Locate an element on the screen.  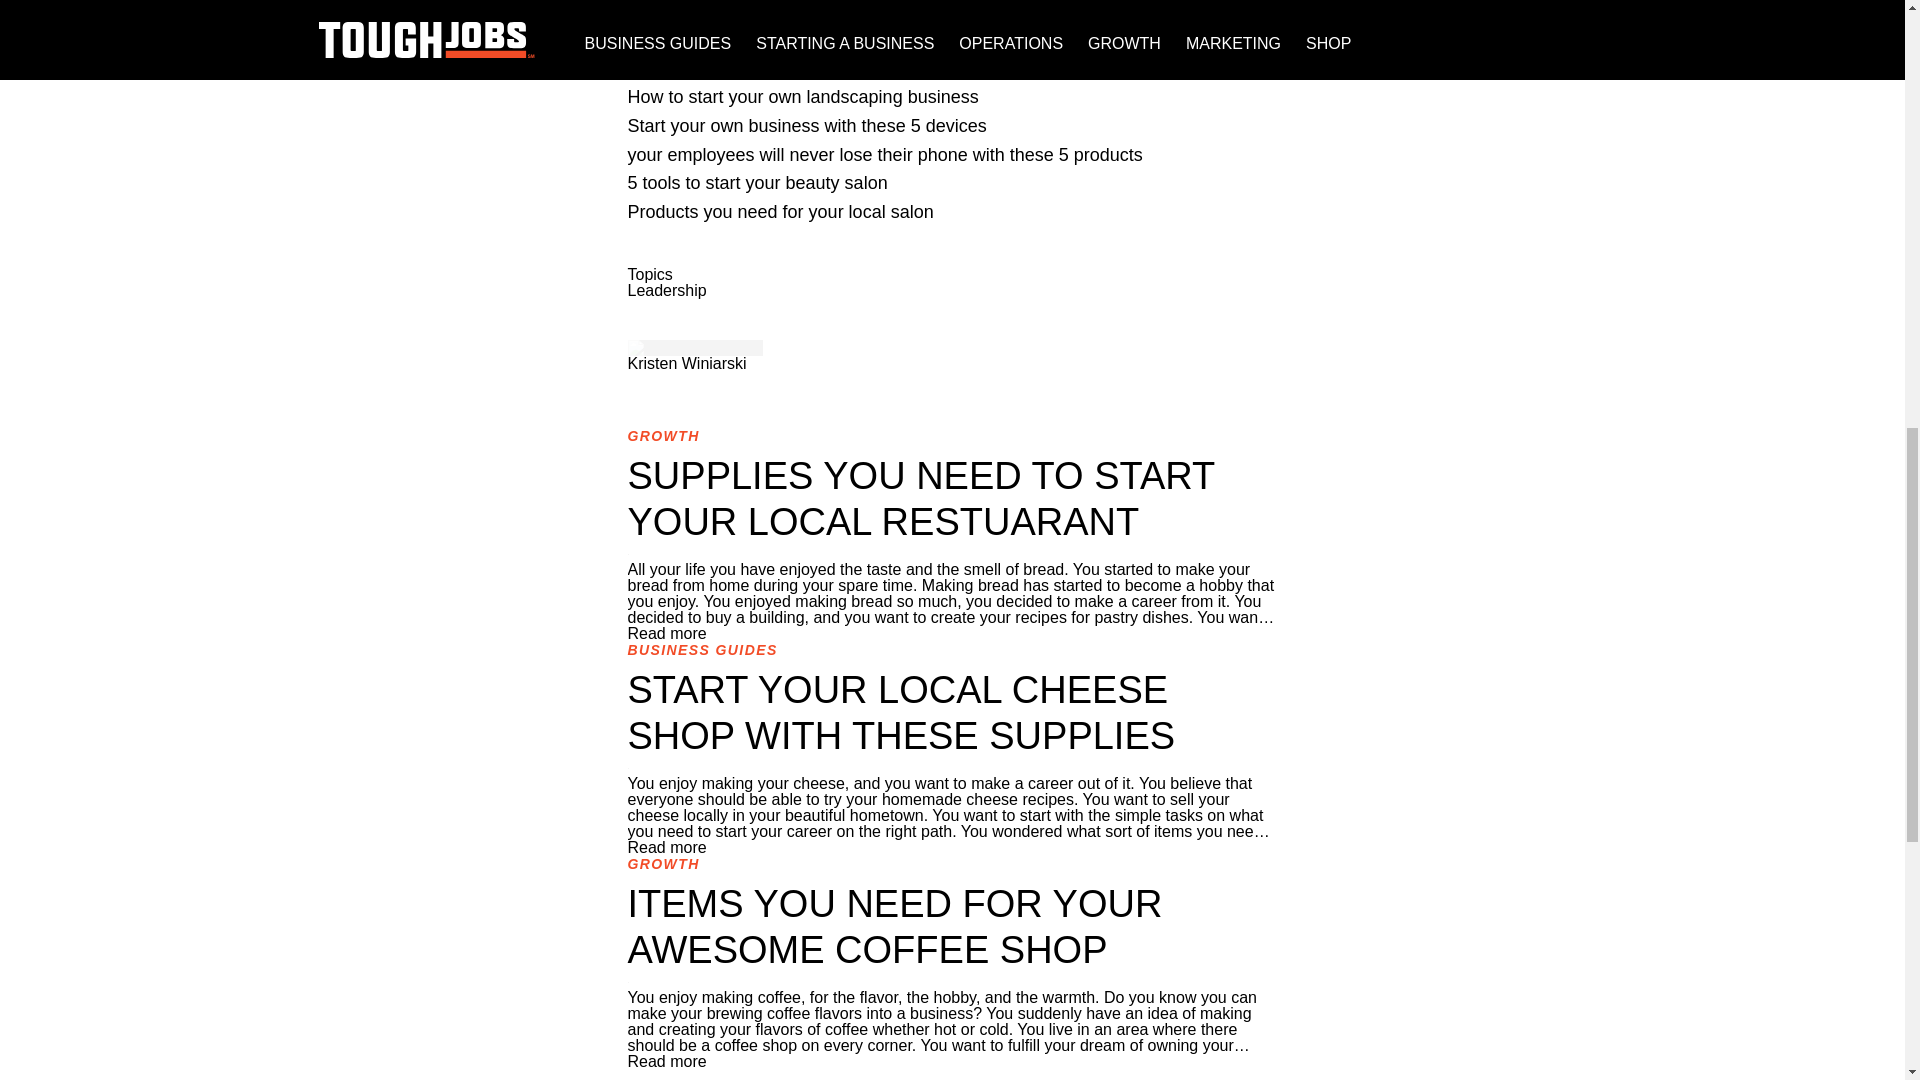
Kristen Winiarski is located at coordinates (686, 363).